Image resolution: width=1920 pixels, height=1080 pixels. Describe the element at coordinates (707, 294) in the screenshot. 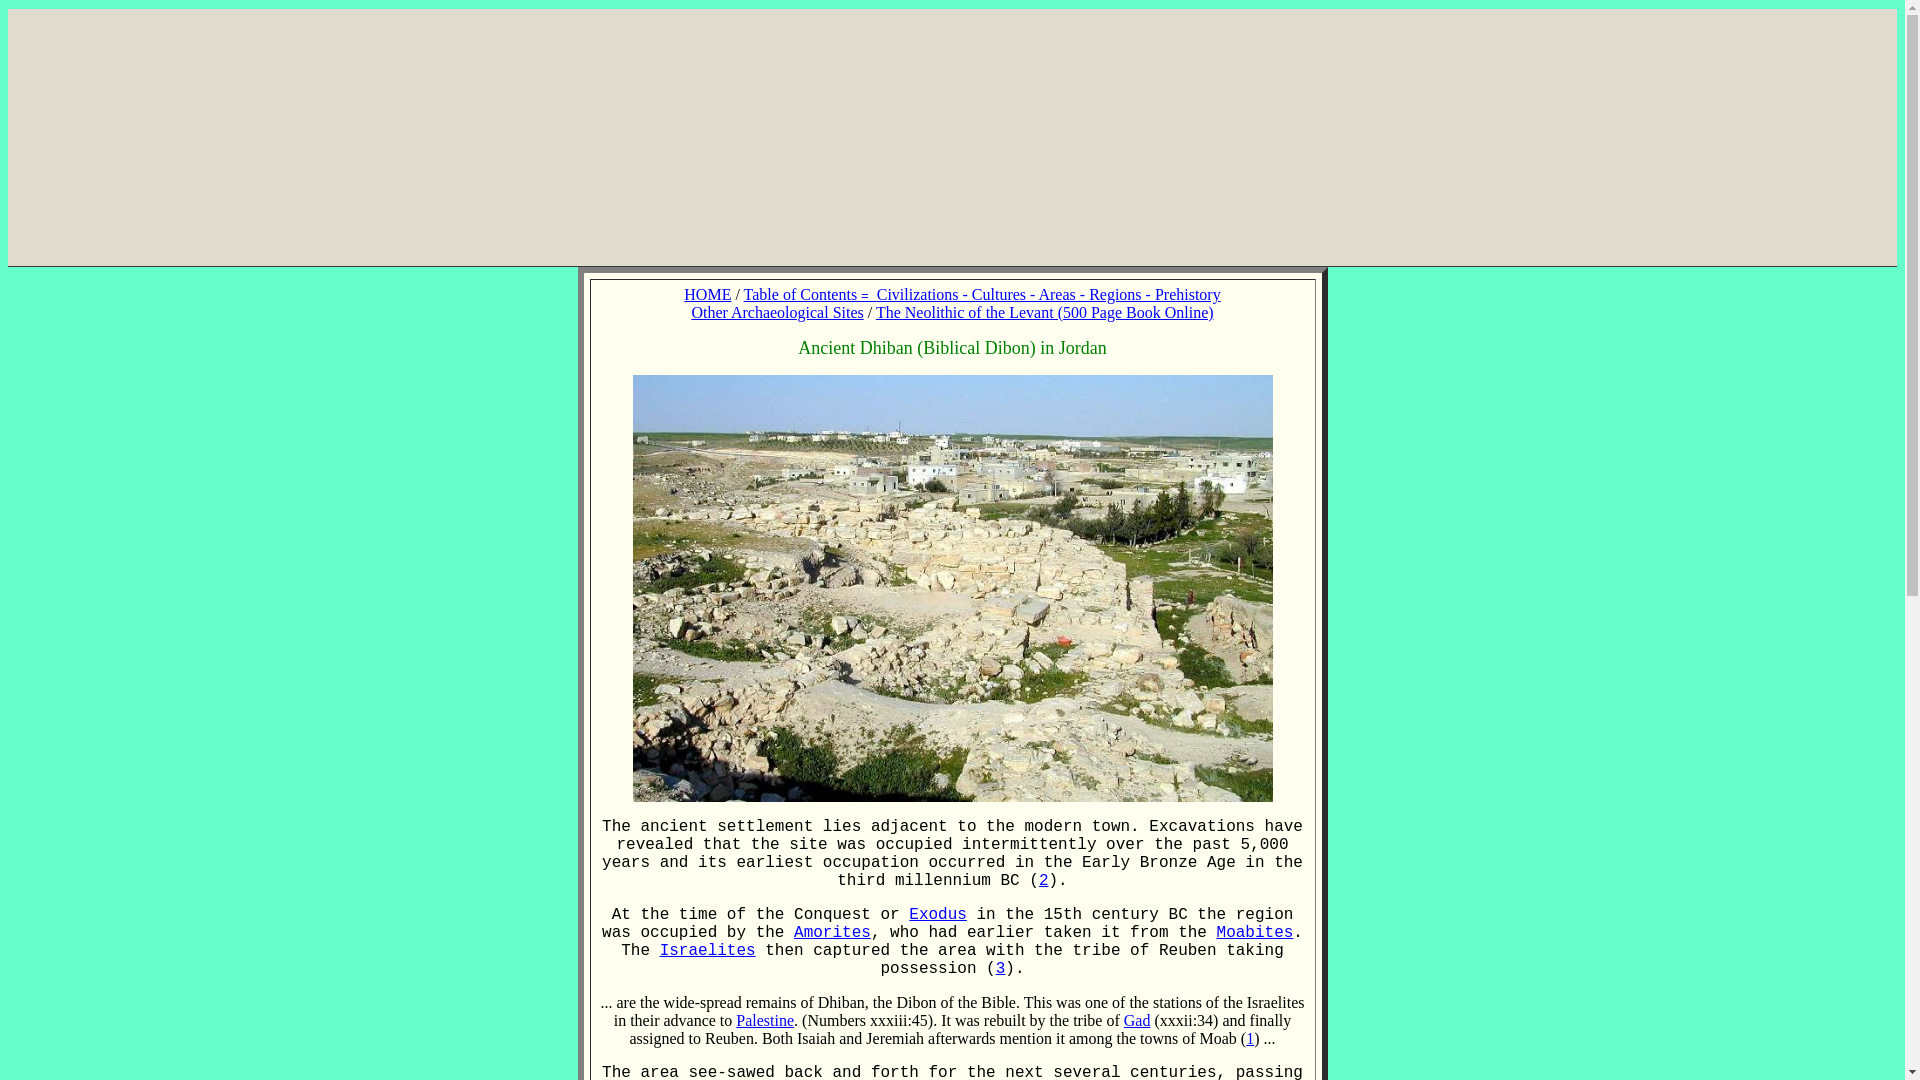

I see `HOME` at that location.